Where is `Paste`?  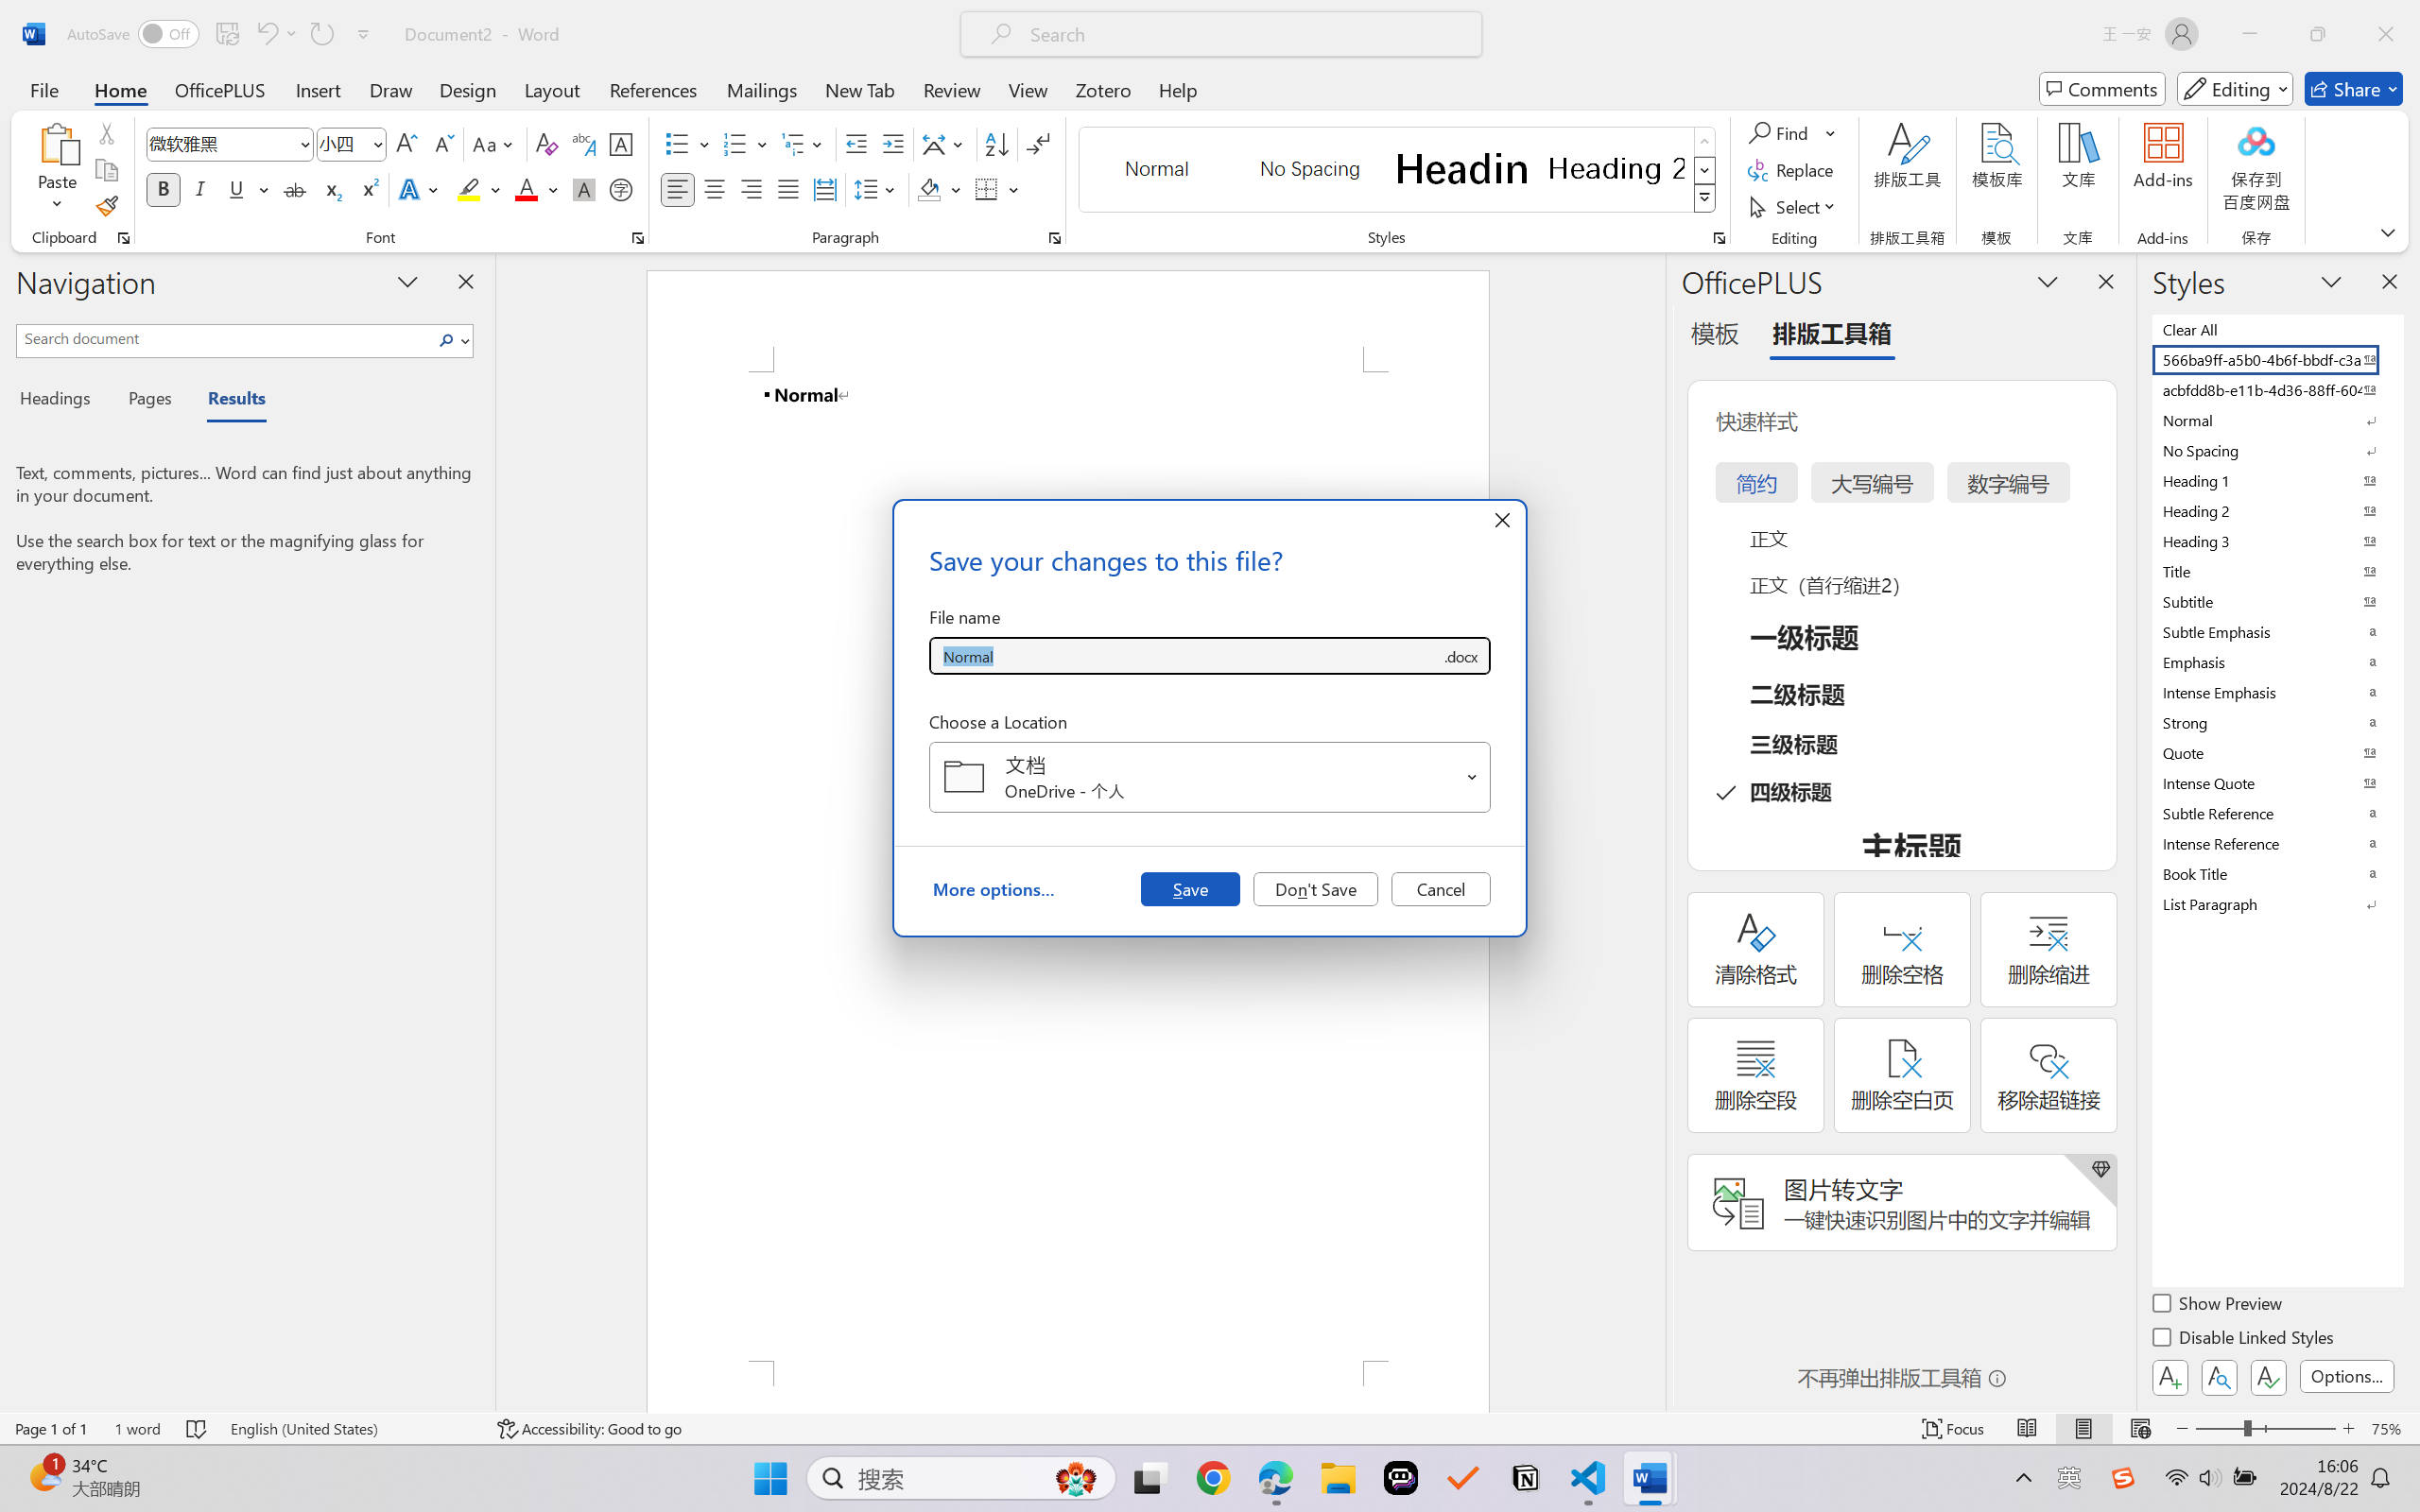
Paste is located at coordinates (58, 143).